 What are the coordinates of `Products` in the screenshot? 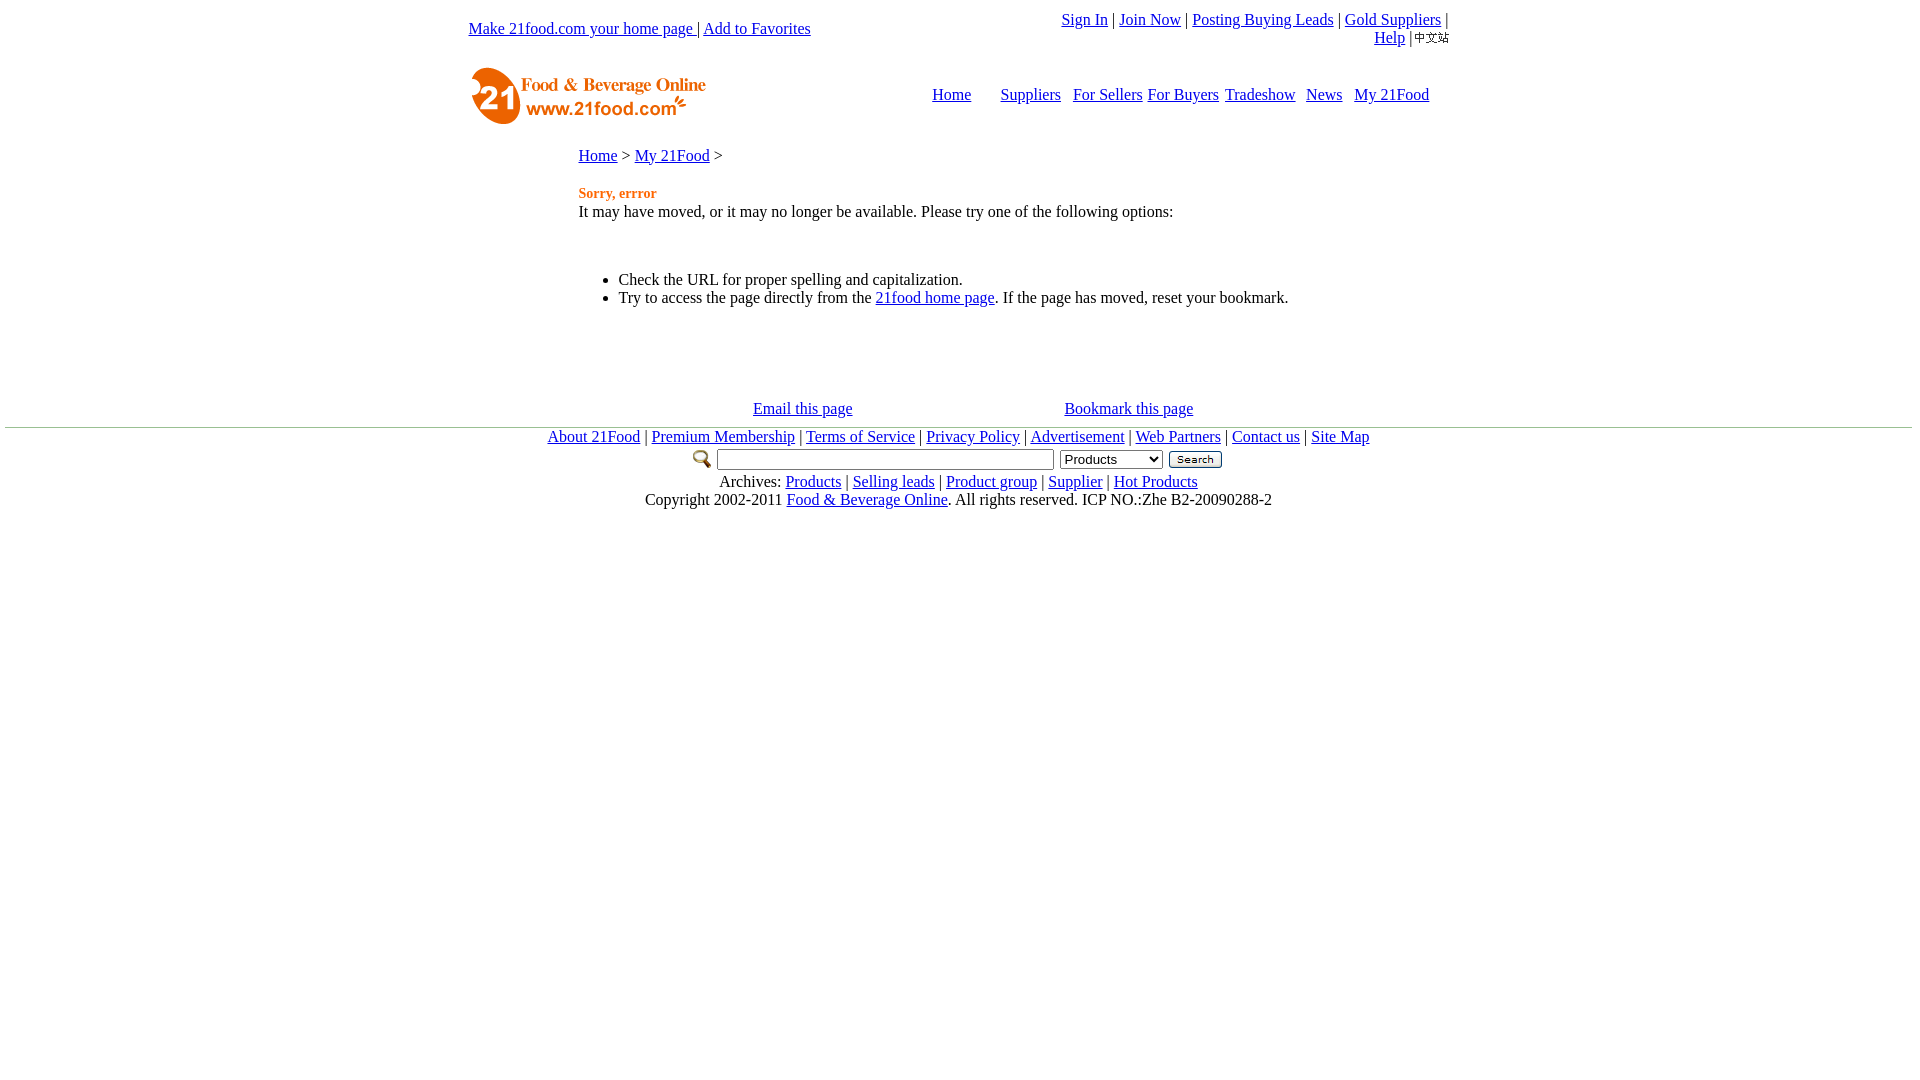 It's located at (813, 482).